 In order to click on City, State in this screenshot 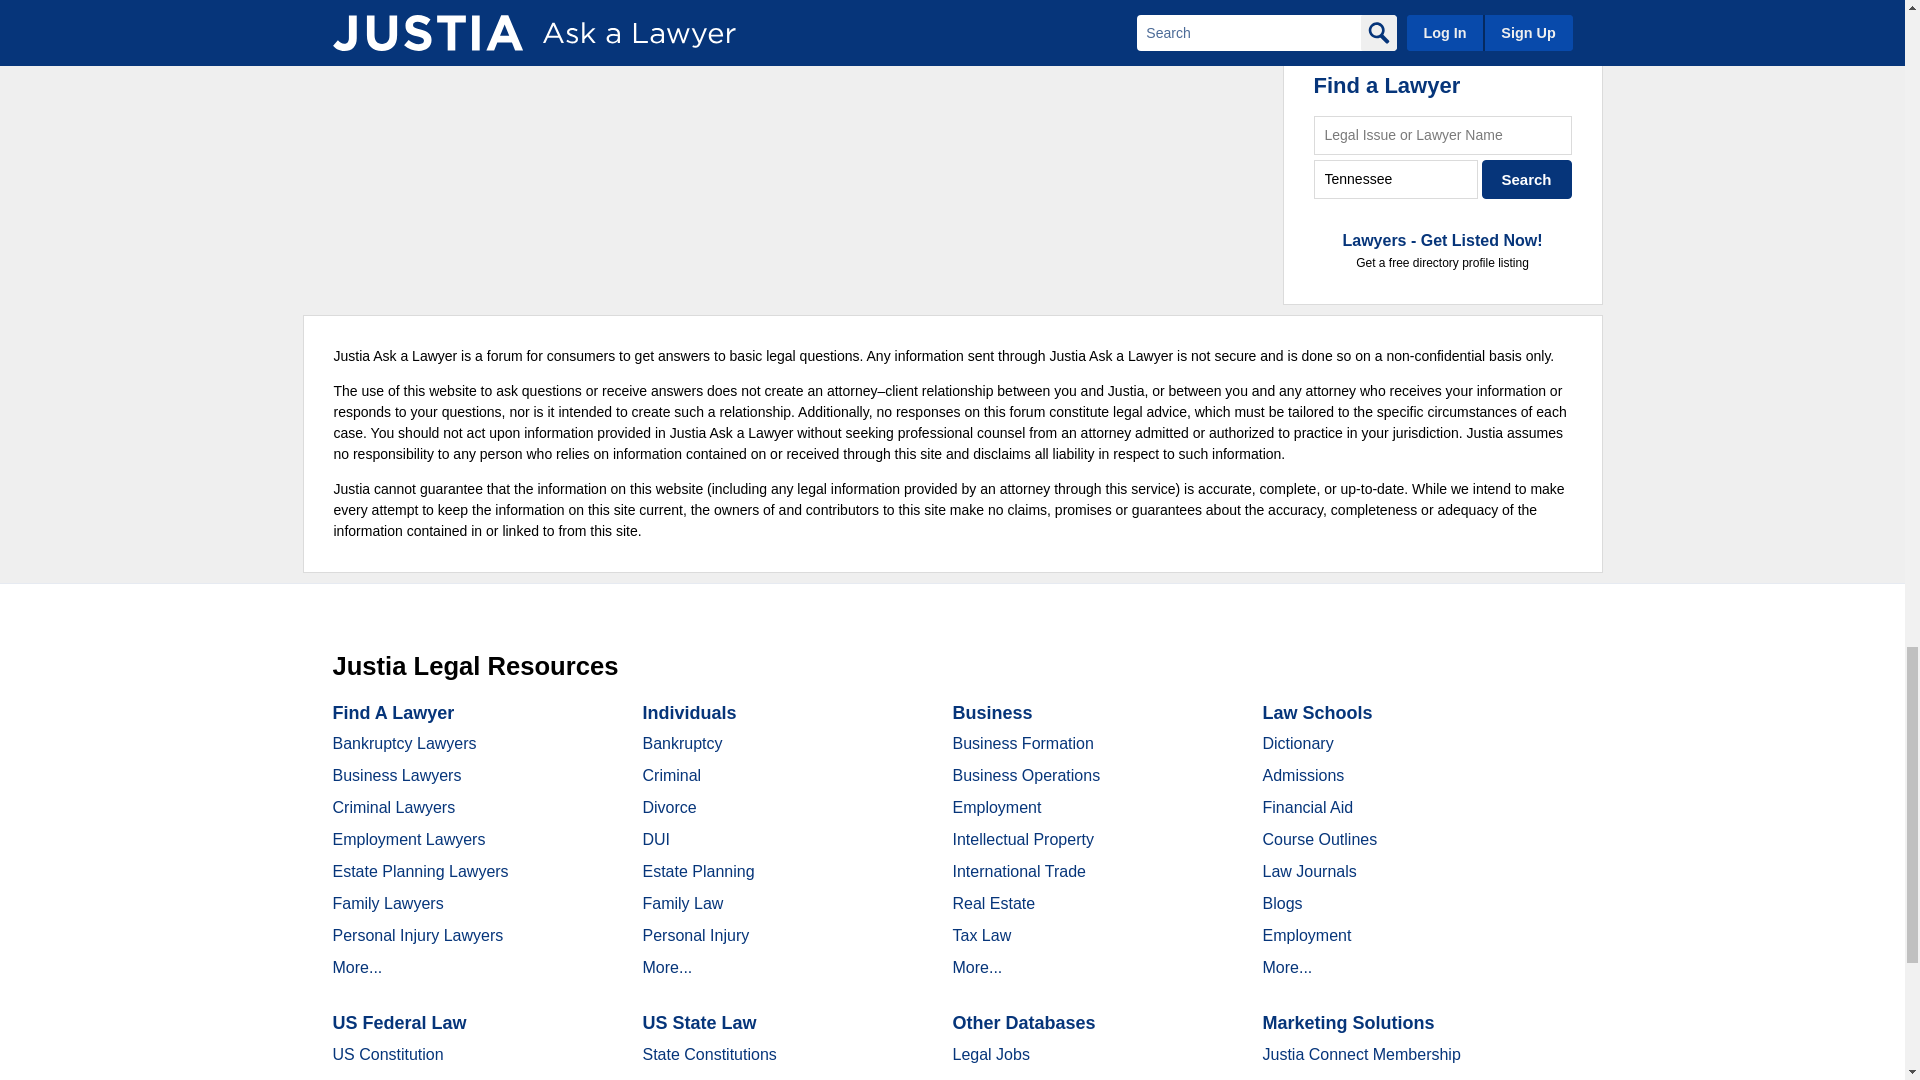, I will do `click(1396, 178)`.